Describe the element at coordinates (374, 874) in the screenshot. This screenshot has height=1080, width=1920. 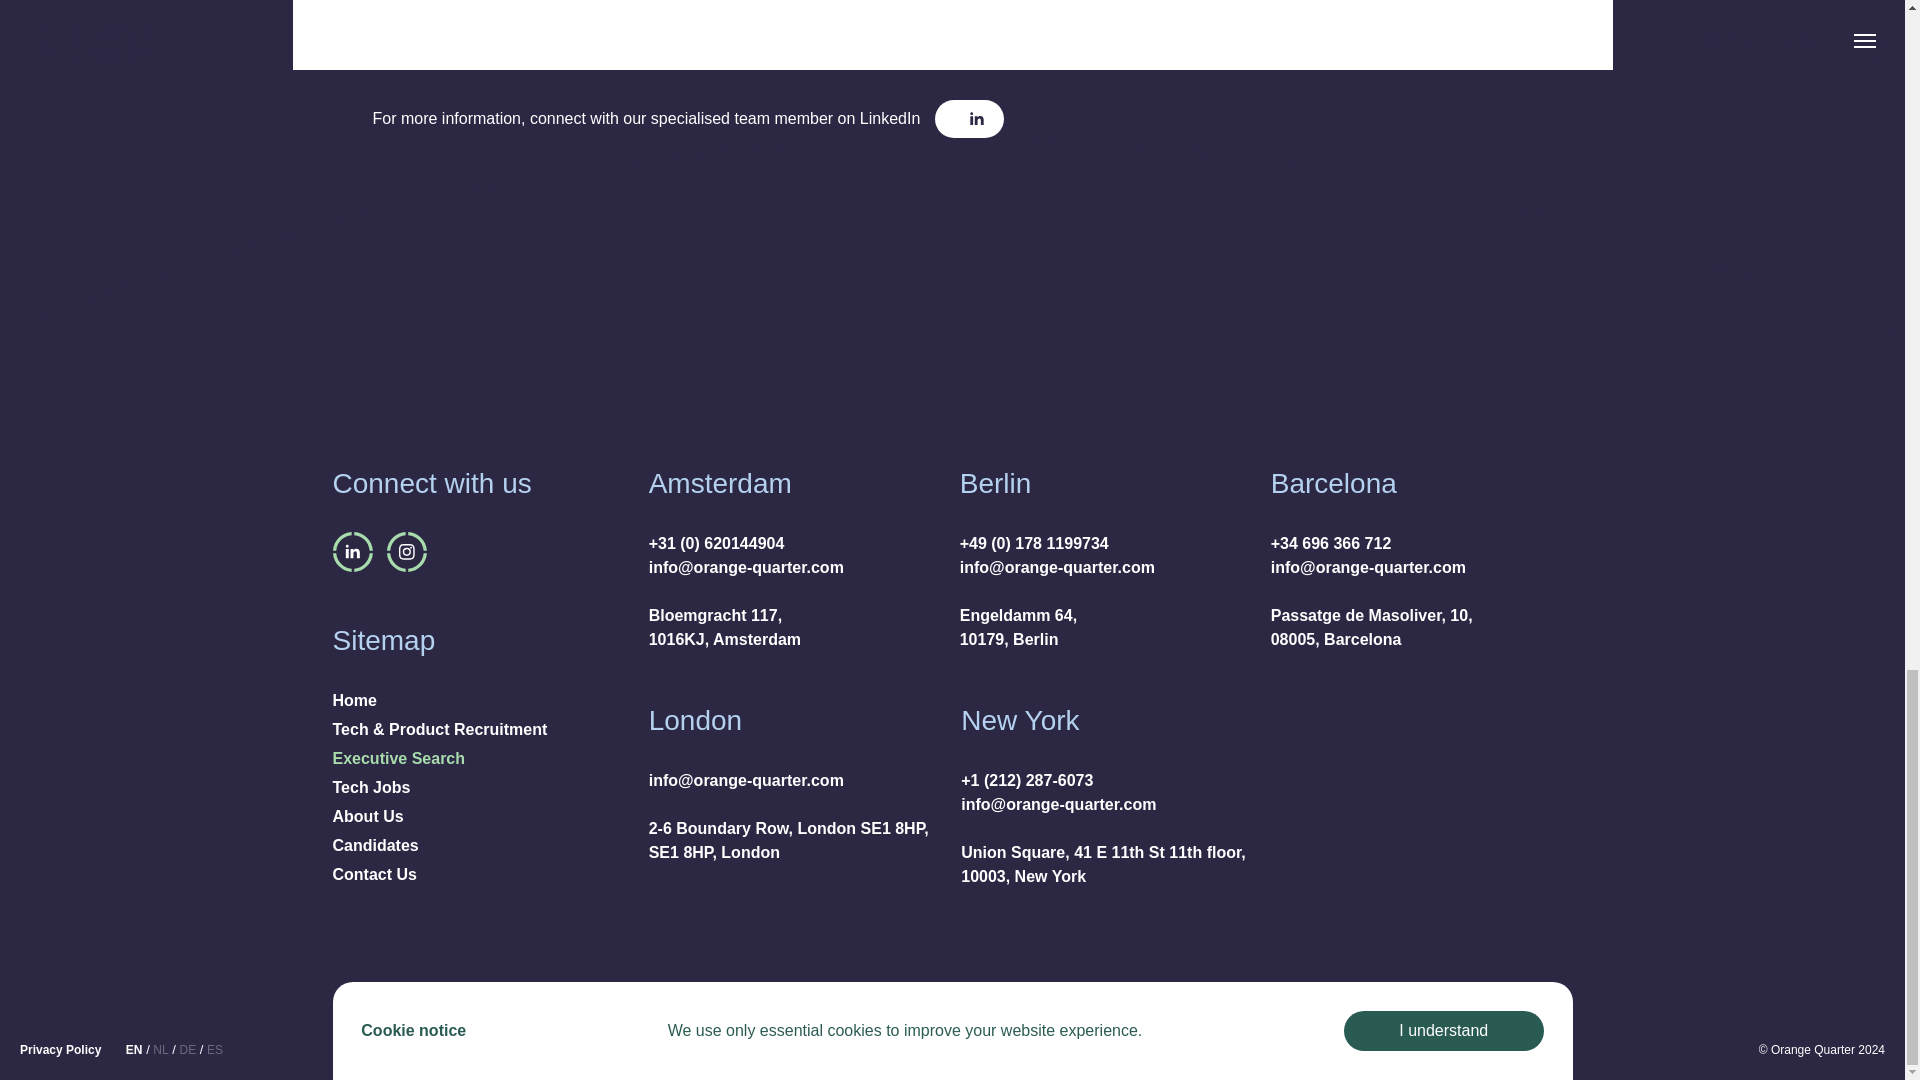
I see `Contact Us` at that location.